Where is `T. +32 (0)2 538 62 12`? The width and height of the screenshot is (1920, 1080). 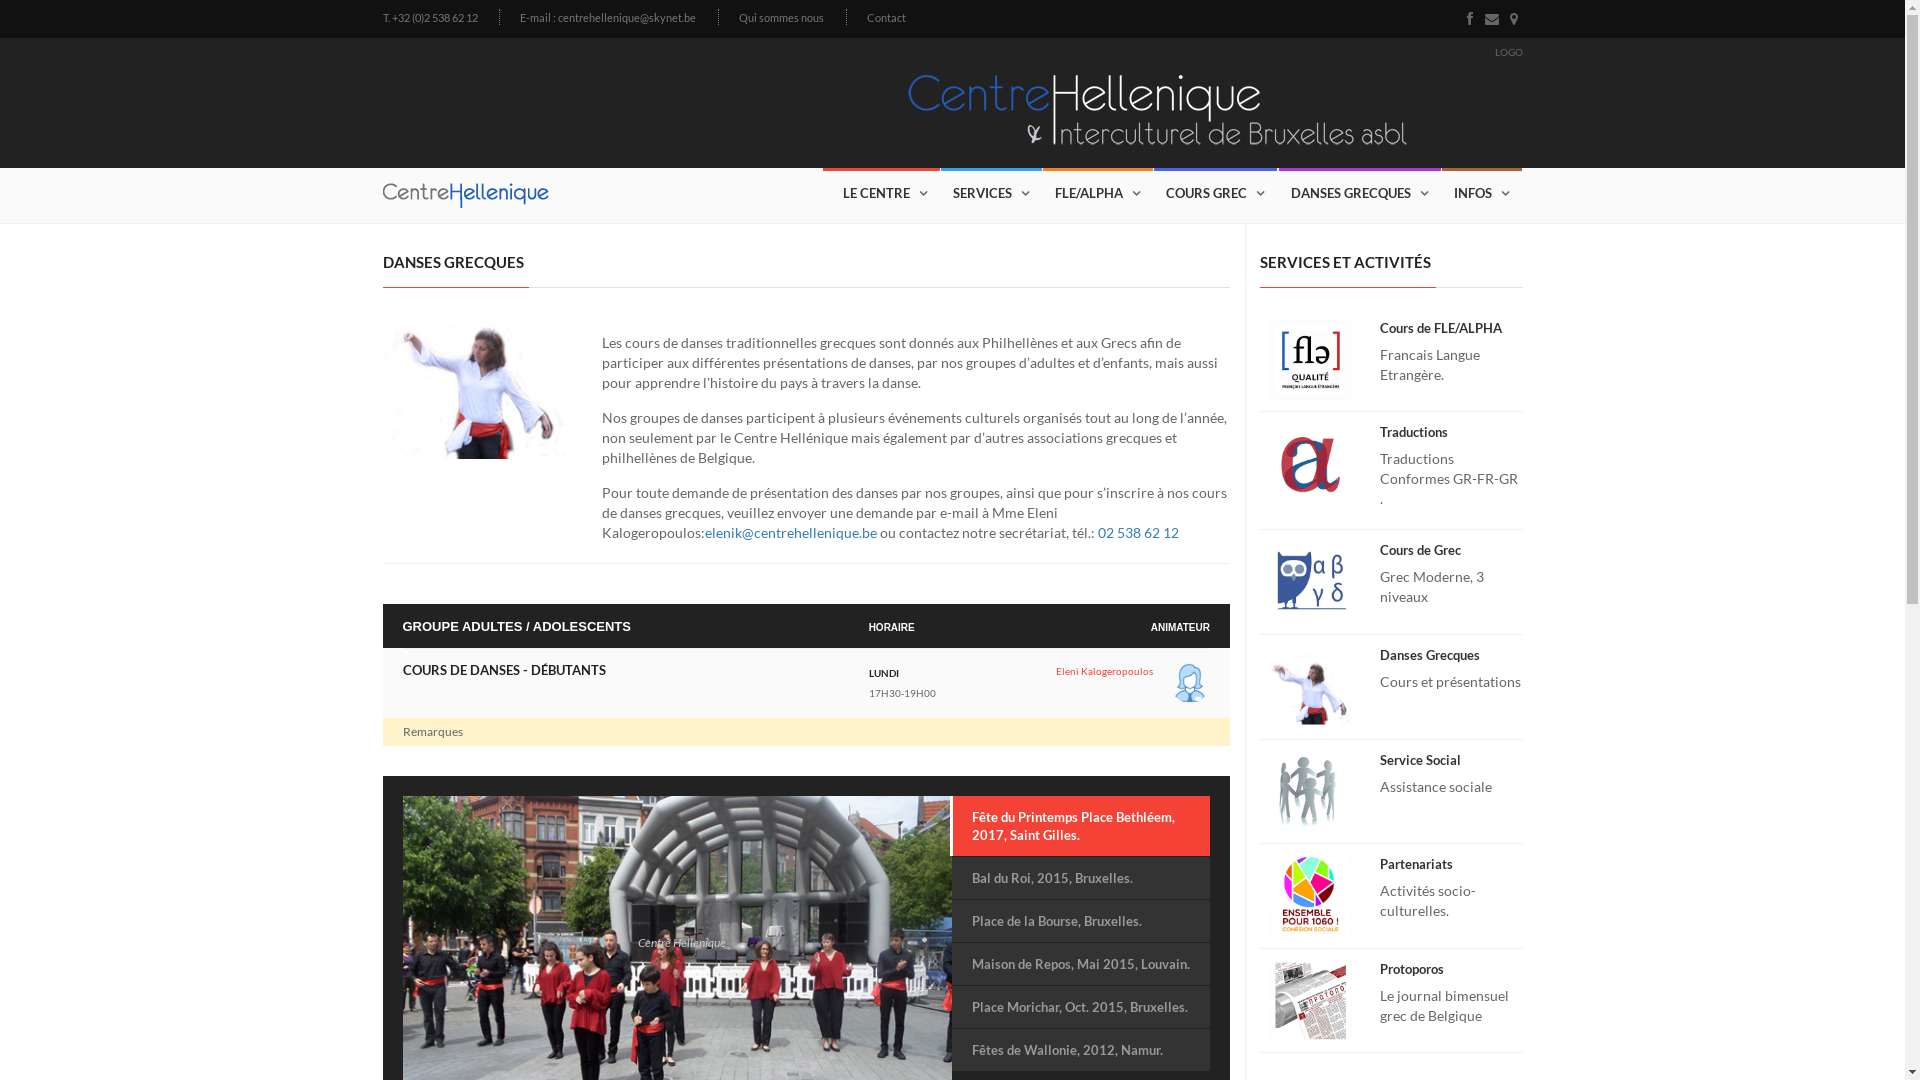 T. +32 (0)2 538 62 12 is located at coordinates (430, 18).